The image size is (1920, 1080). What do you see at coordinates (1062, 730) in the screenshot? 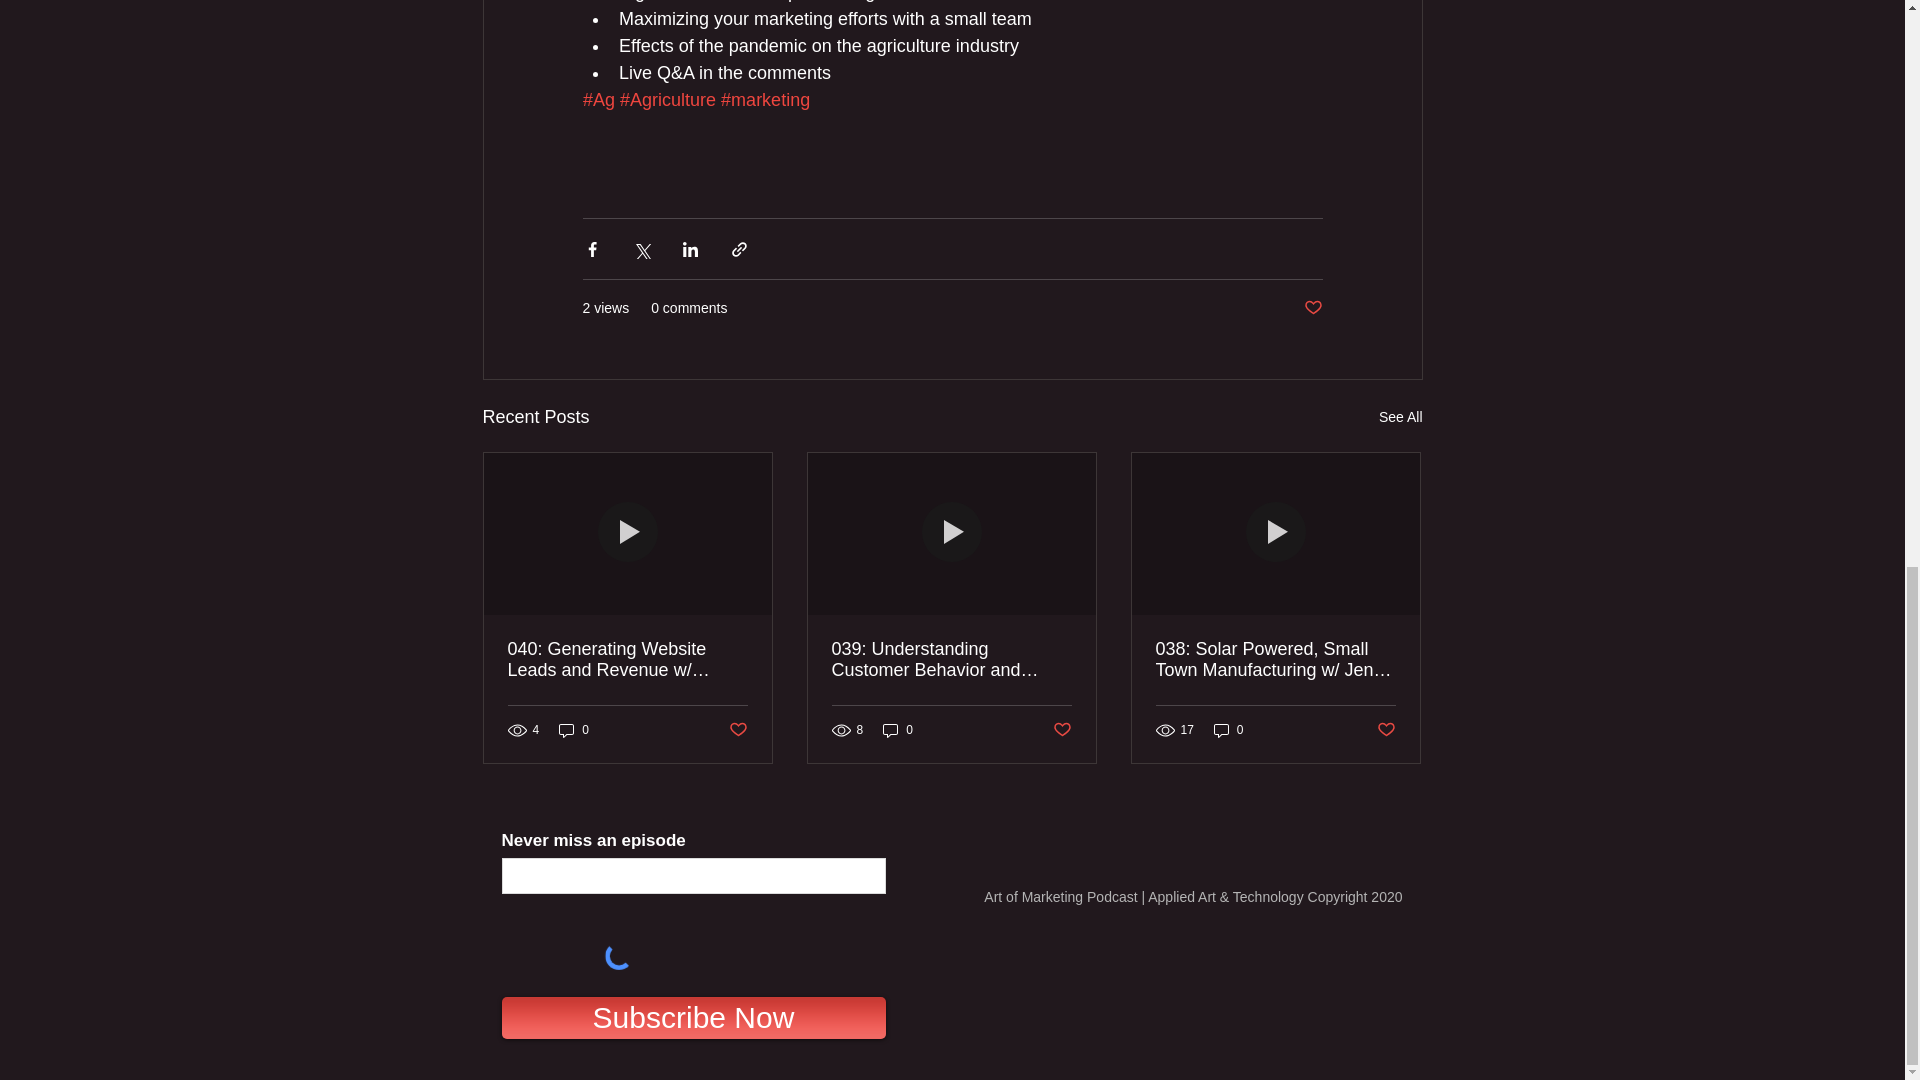
I see `Post not marked as liked` at bounding box center [1062, 730].